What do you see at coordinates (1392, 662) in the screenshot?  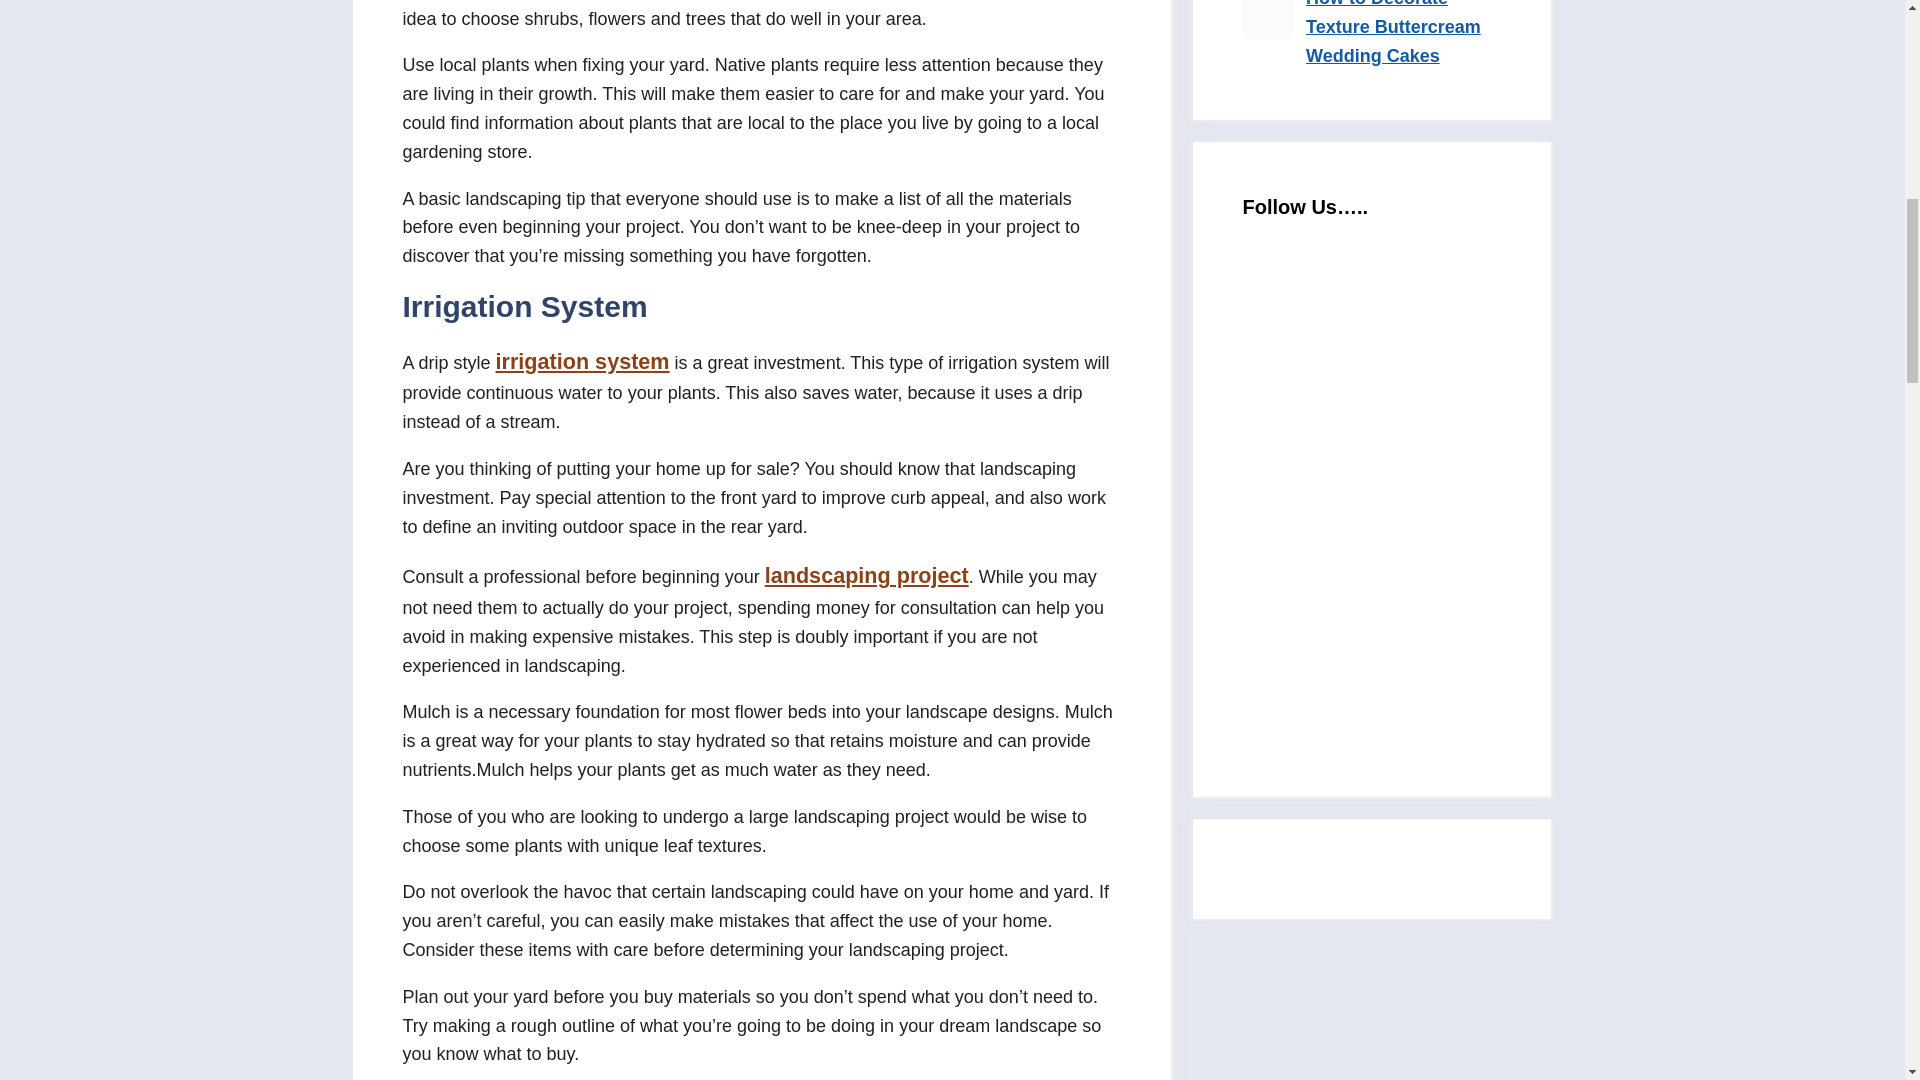 I see `Pinterest` at bounding box center [1392, 662].